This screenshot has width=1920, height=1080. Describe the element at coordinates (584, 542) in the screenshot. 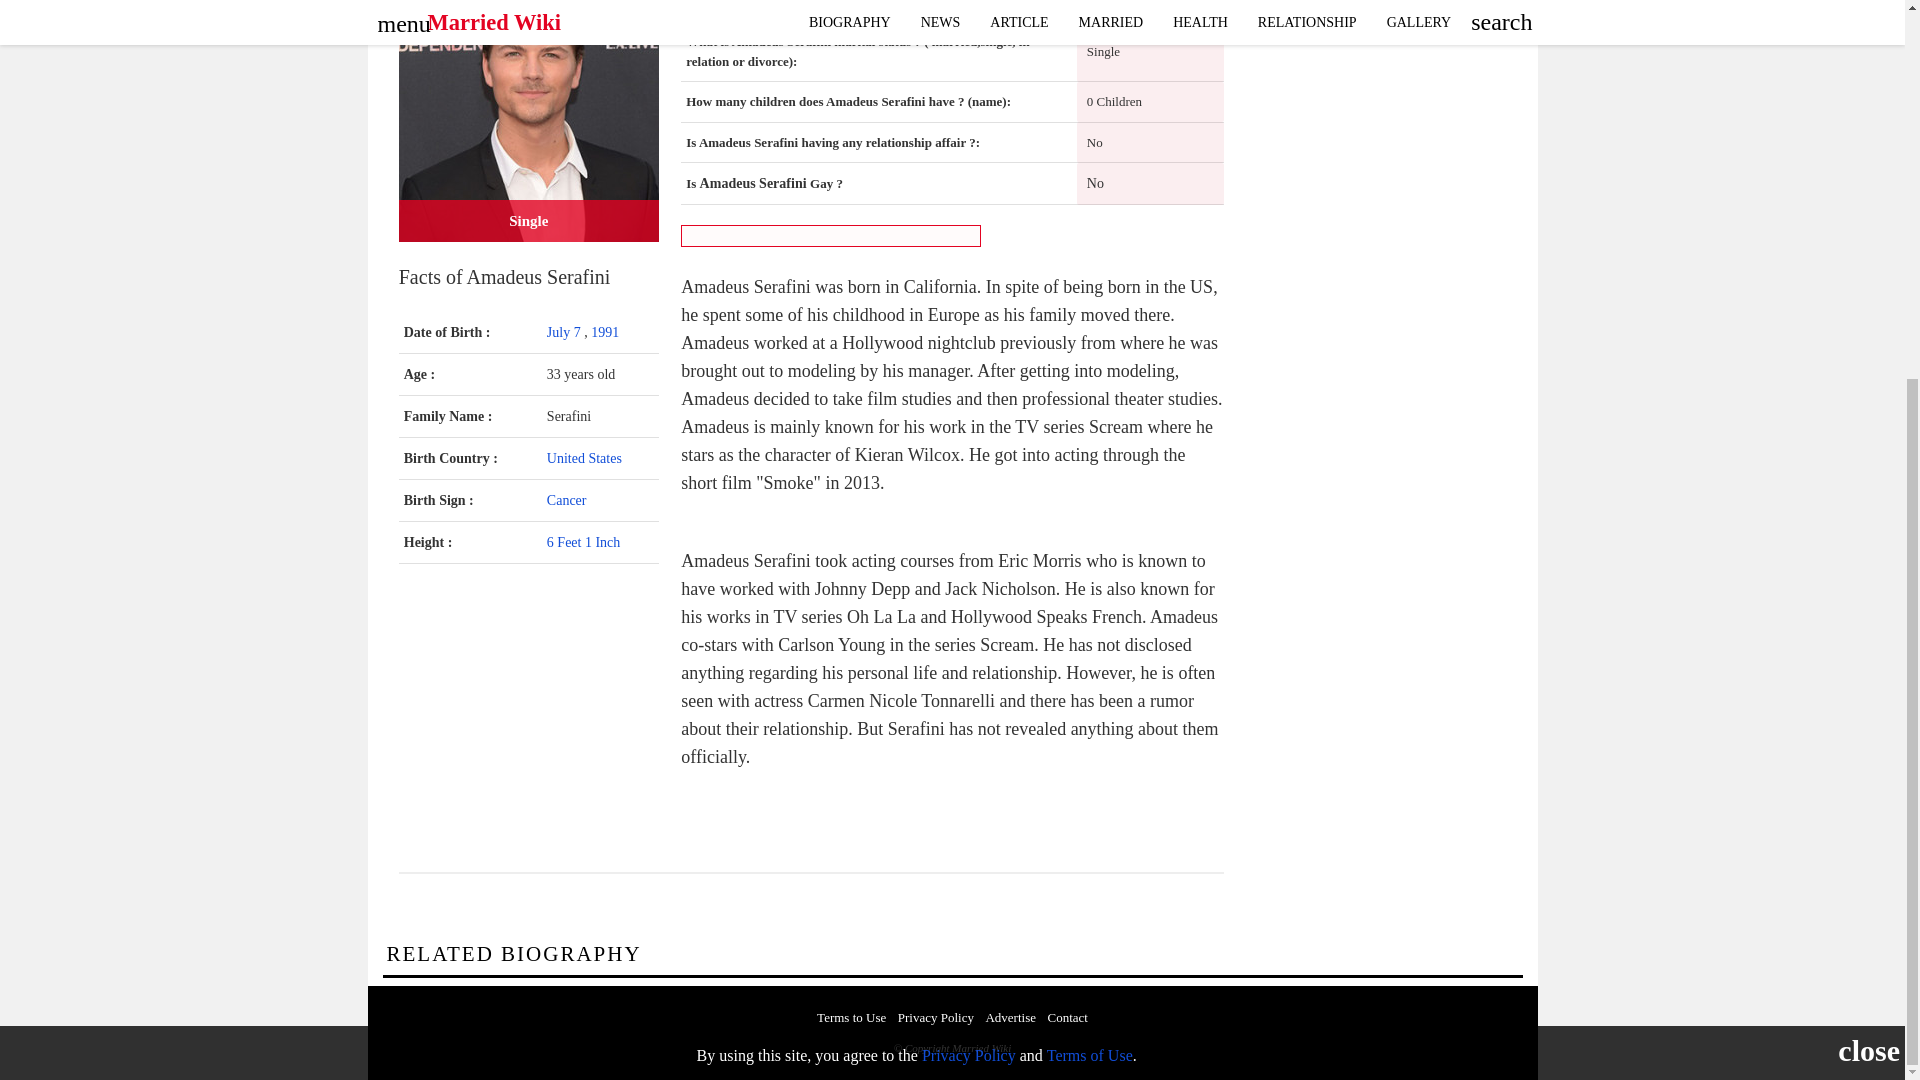

I see `6 Feet 1 Inch` at that location.